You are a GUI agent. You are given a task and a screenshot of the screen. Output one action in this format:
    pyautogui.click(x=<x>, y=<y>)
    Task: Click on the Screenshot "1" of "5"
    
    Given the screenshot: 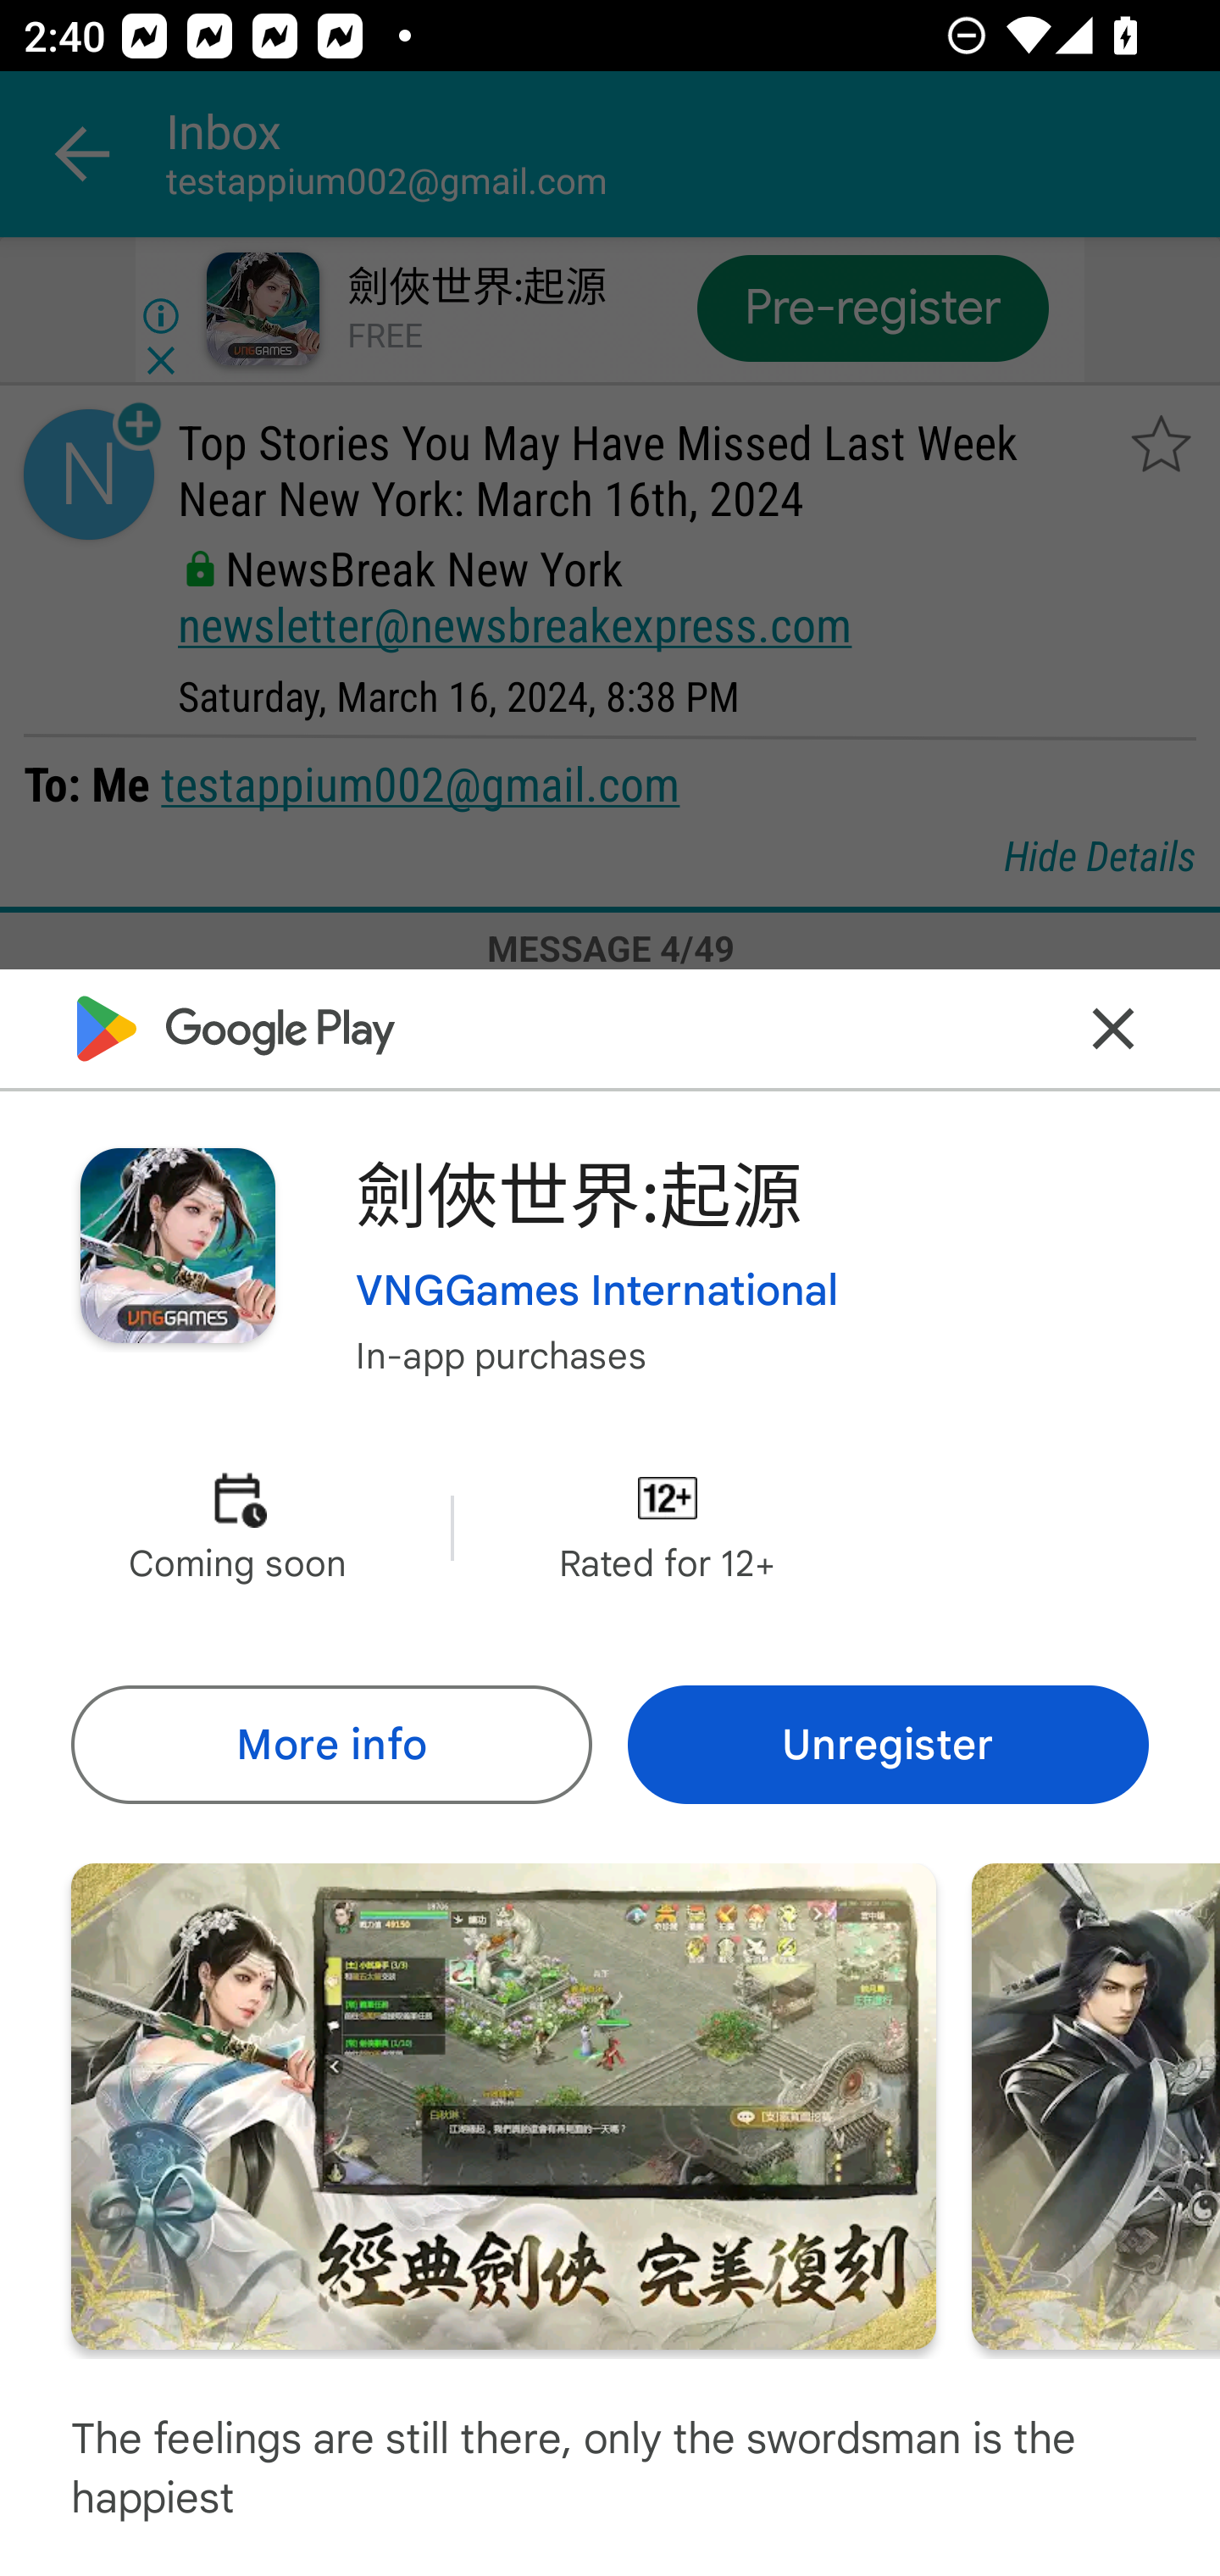 What is the action you would take?
    pyautogui.click(x=503, y=2105)
    